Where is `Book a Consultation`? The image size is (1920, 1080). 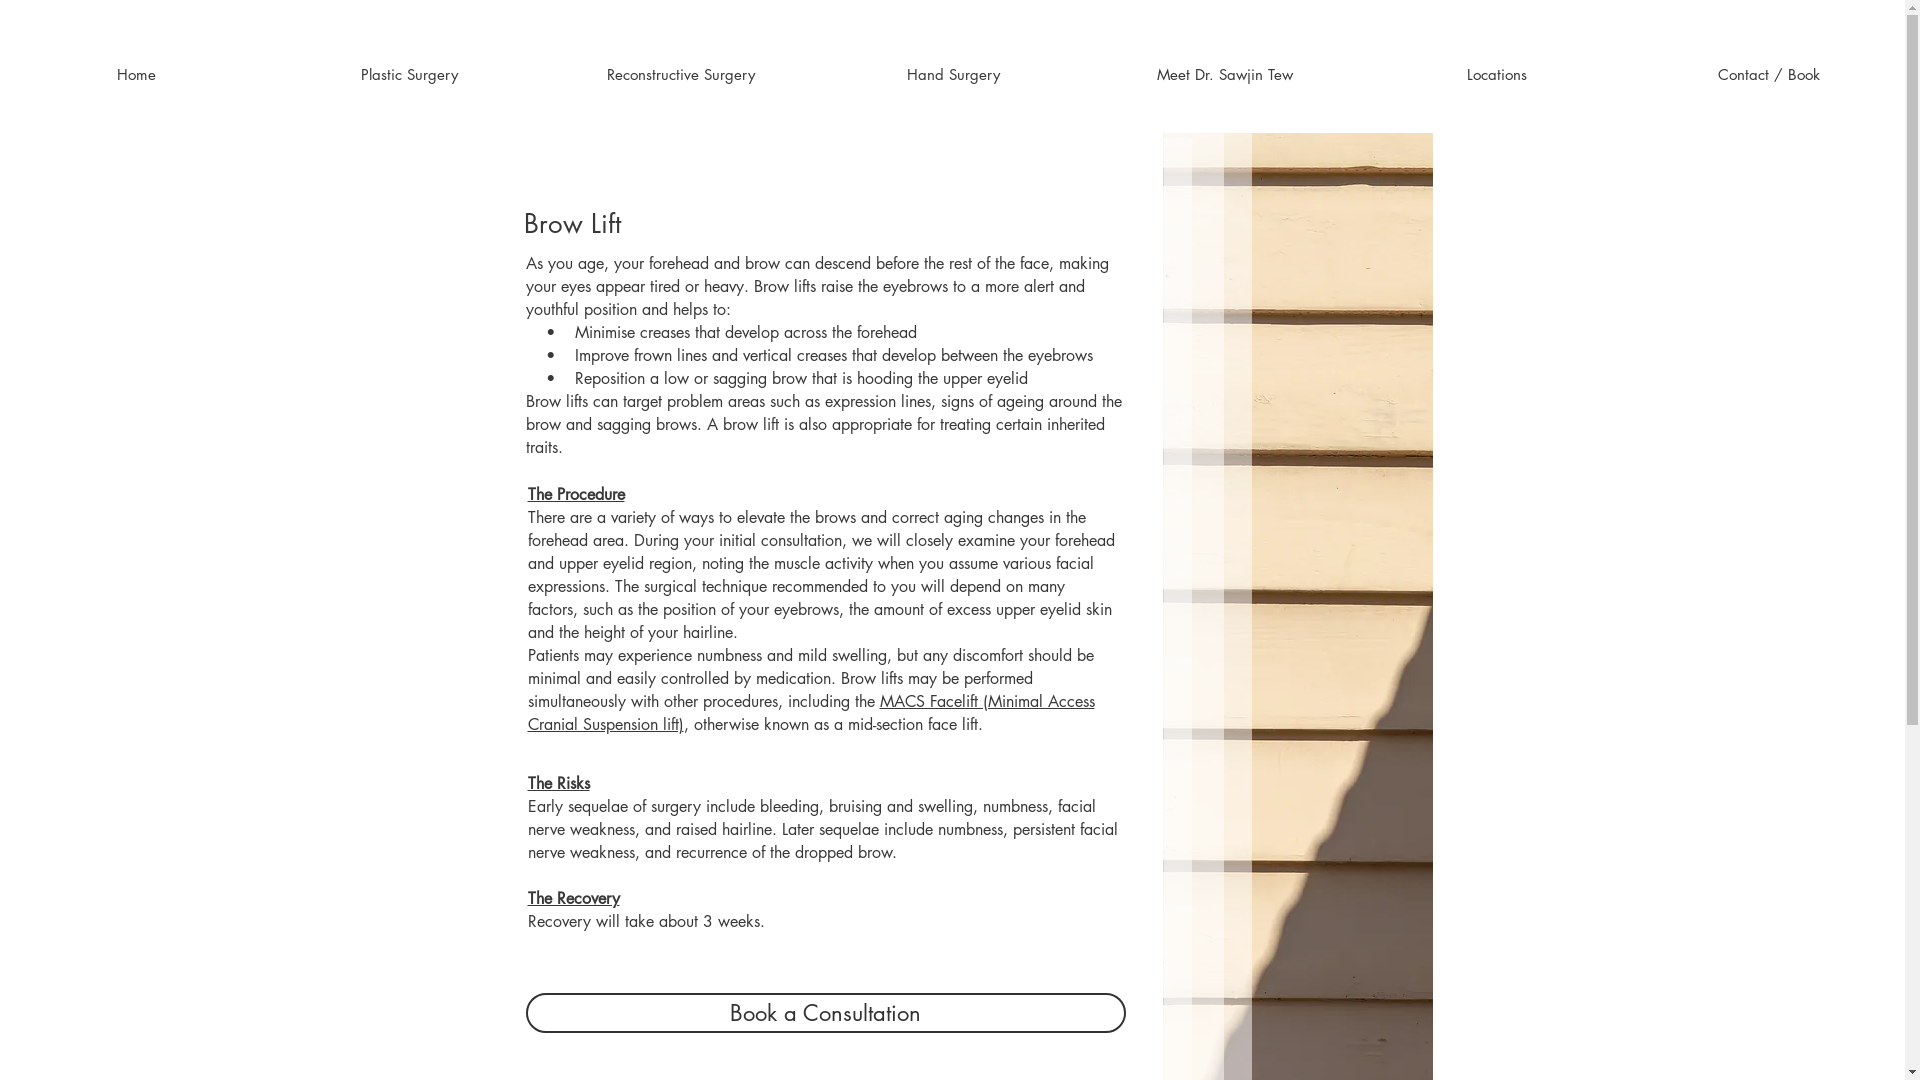
Book a Consultation is located at coordinates (826, 1013).